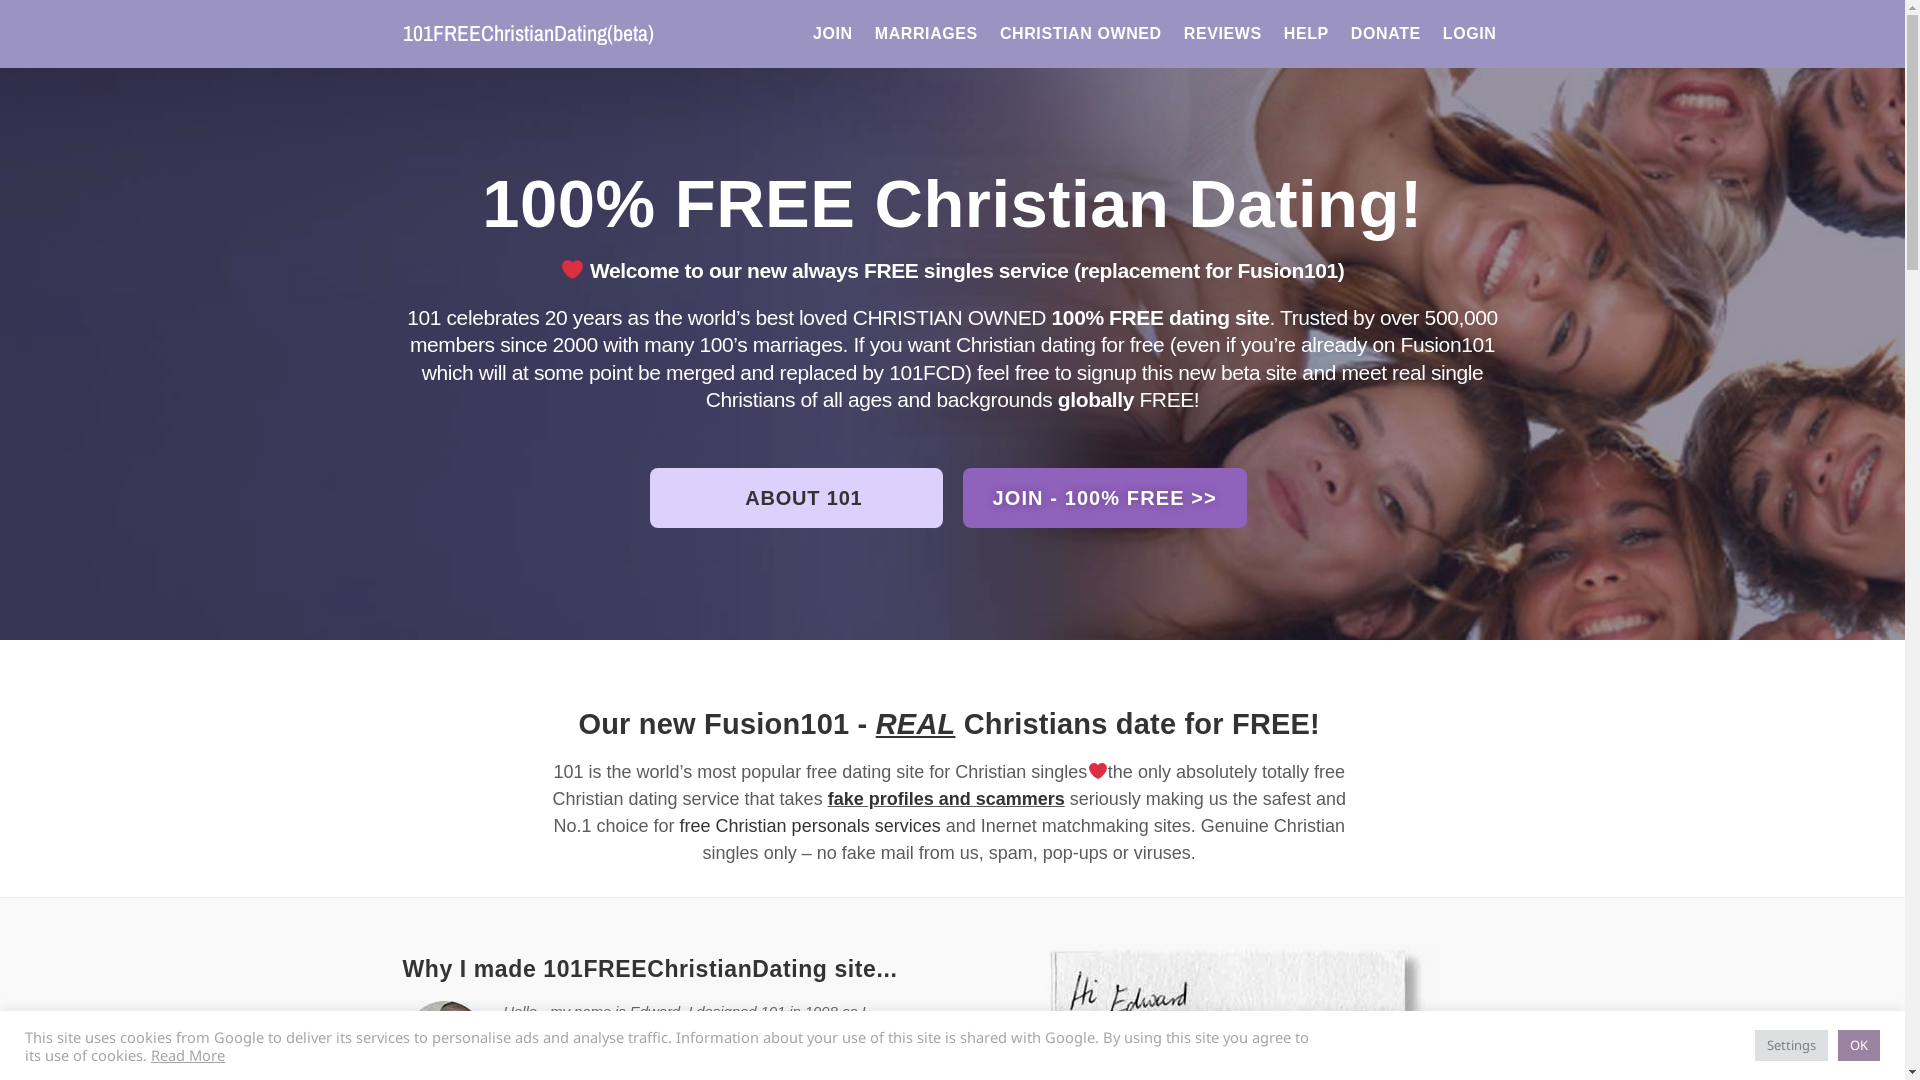 This screenshot has height=1080, width=1920. I want to click on MARRIAGES, so click(926, 34).